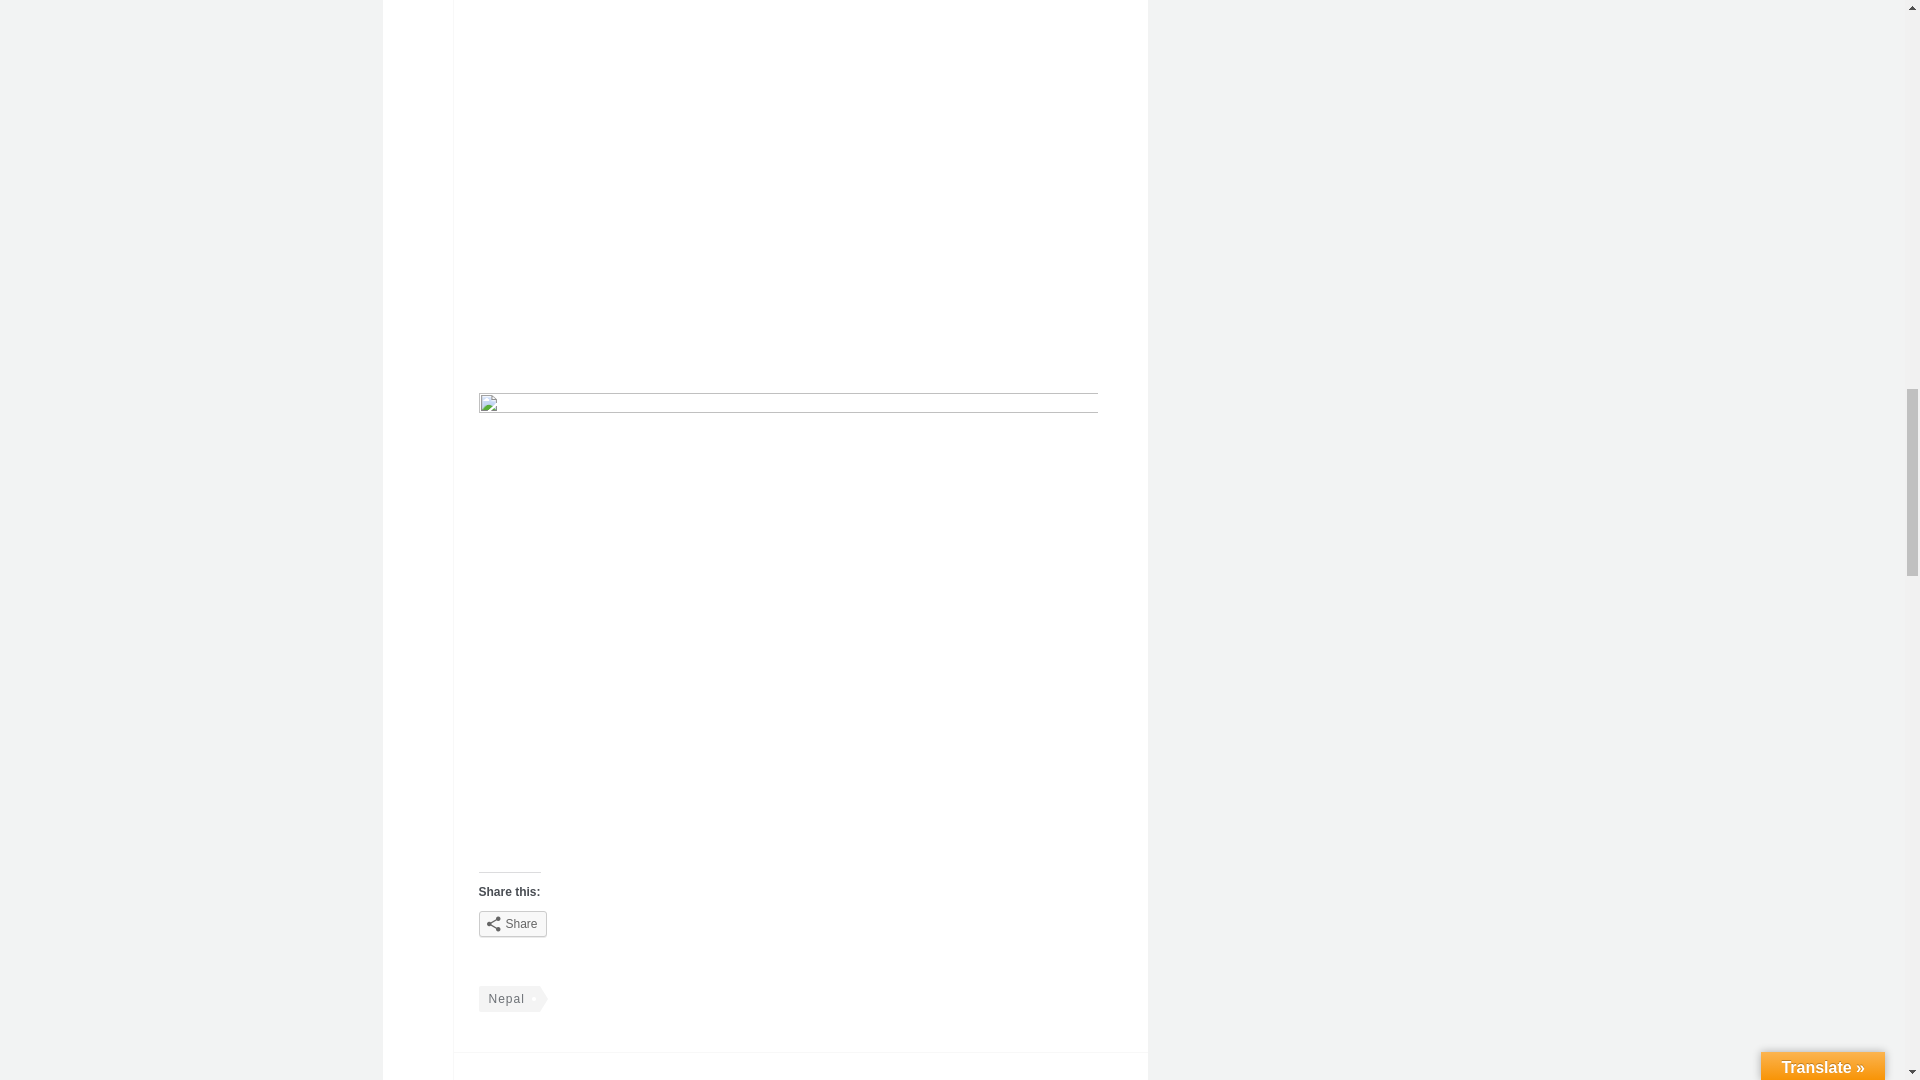 Image resolution: width=1920 pixels, height=1080 pixels. I want to click on Share, so click(512, 924).